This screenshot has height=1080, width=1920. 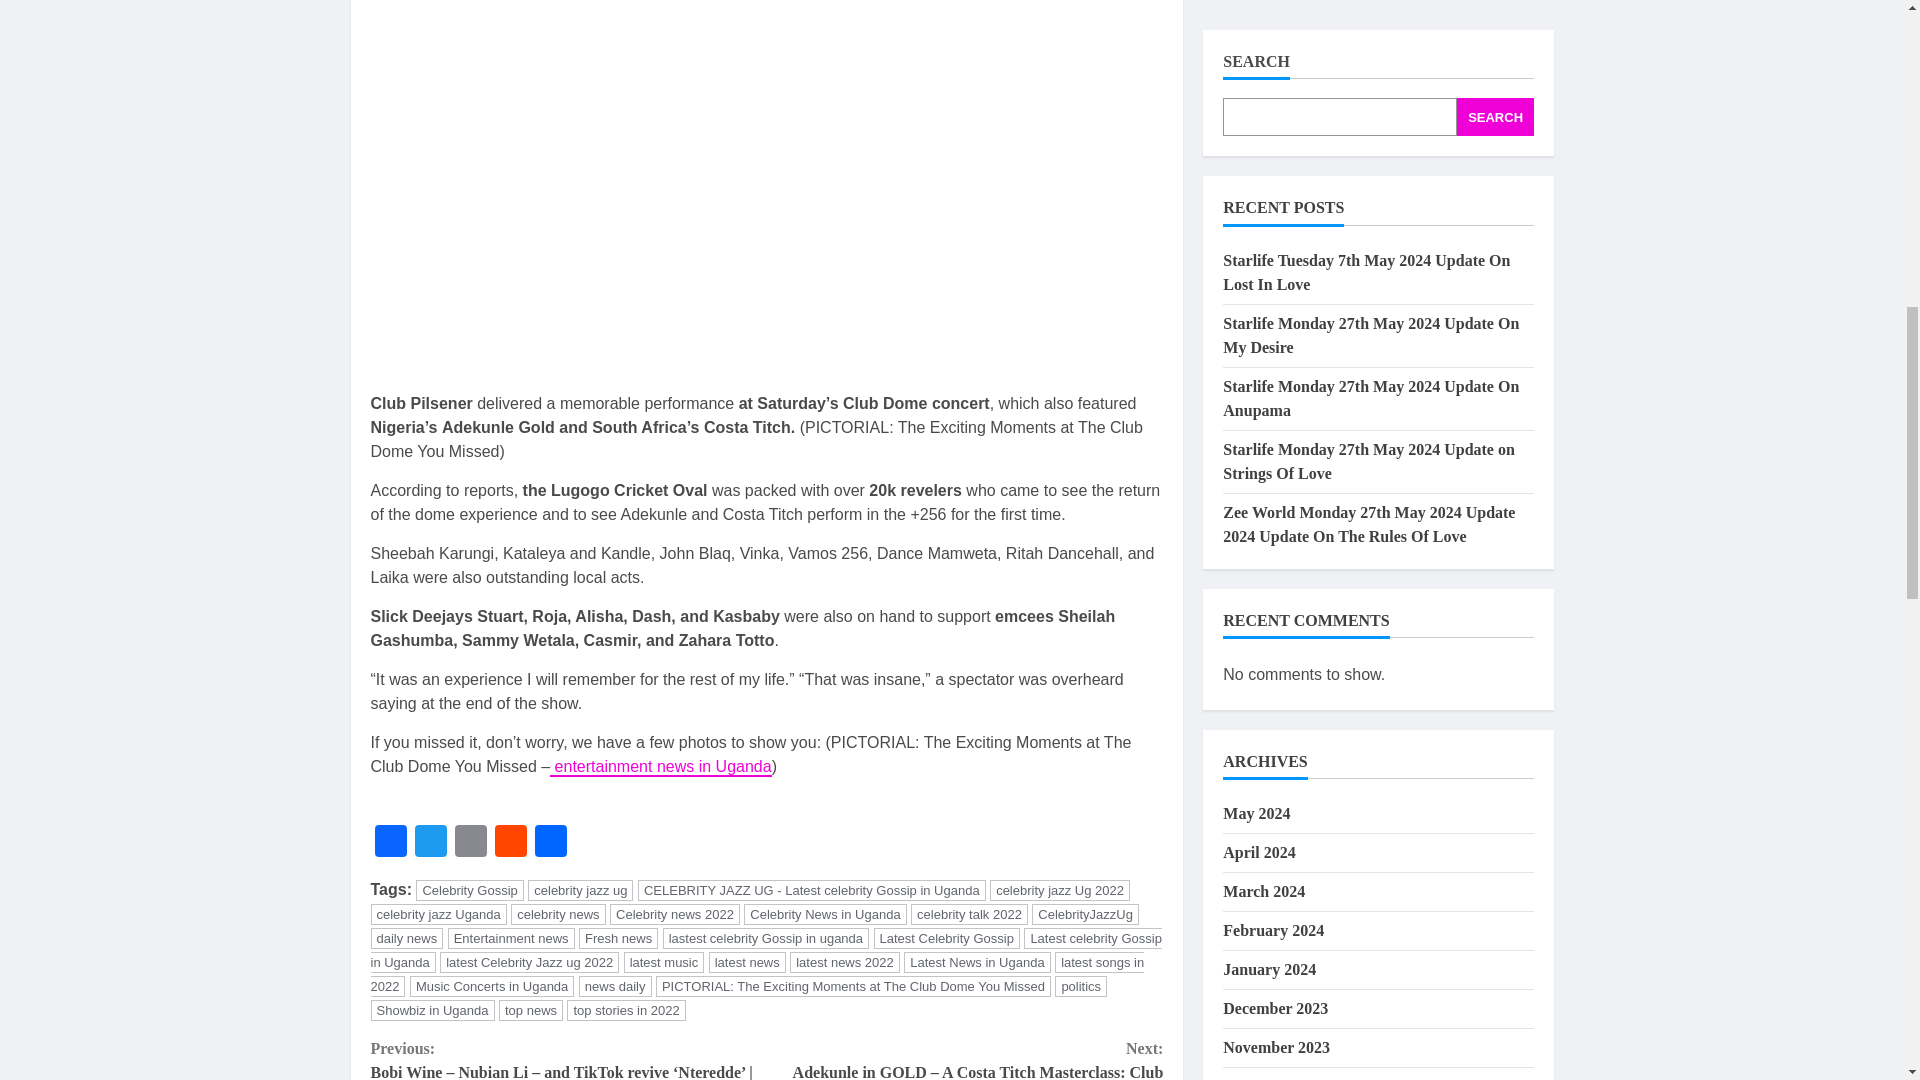 What do you see at coordinates (509, 843) in the screenshot?
I see `Reddit` at bounding box center [509, 843].